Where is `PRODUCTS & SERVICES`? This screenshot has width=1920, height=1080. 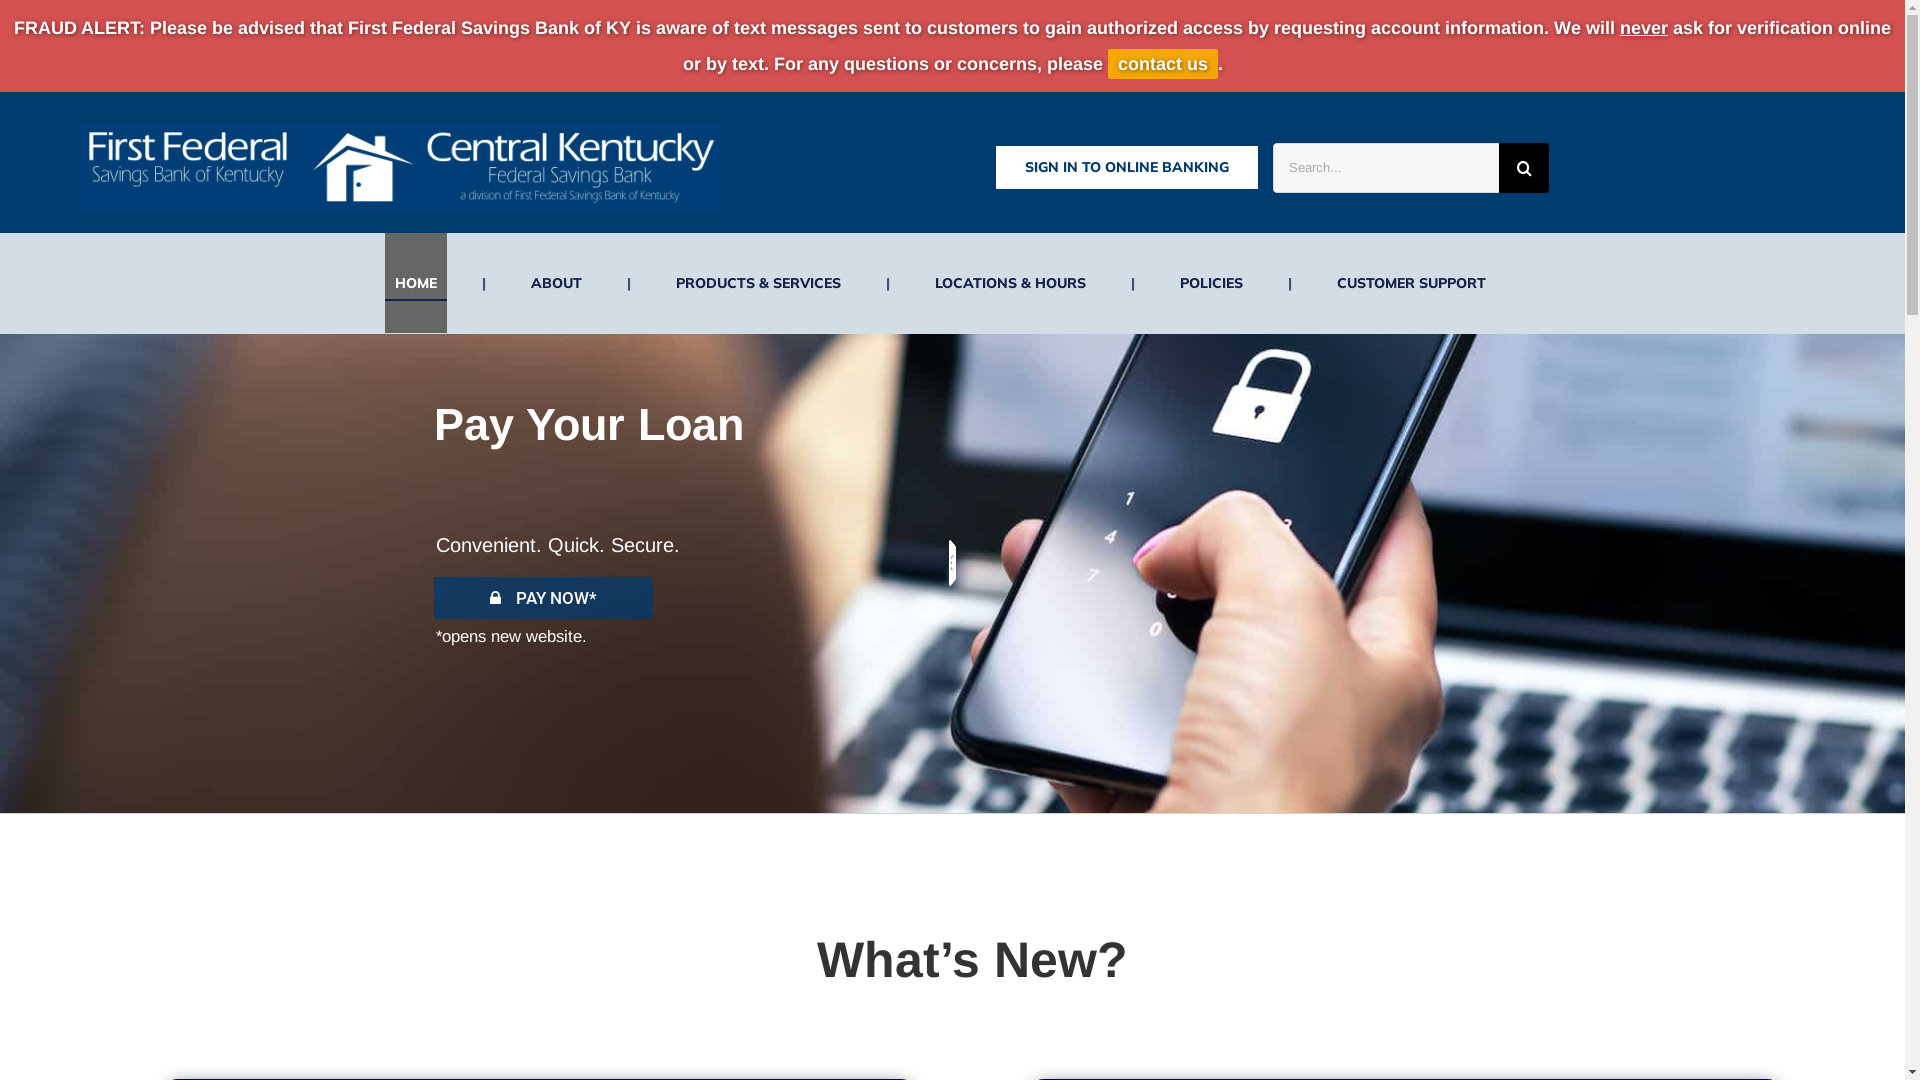
PRODUCTS & SERVICES is located at coordinates (758, 283).